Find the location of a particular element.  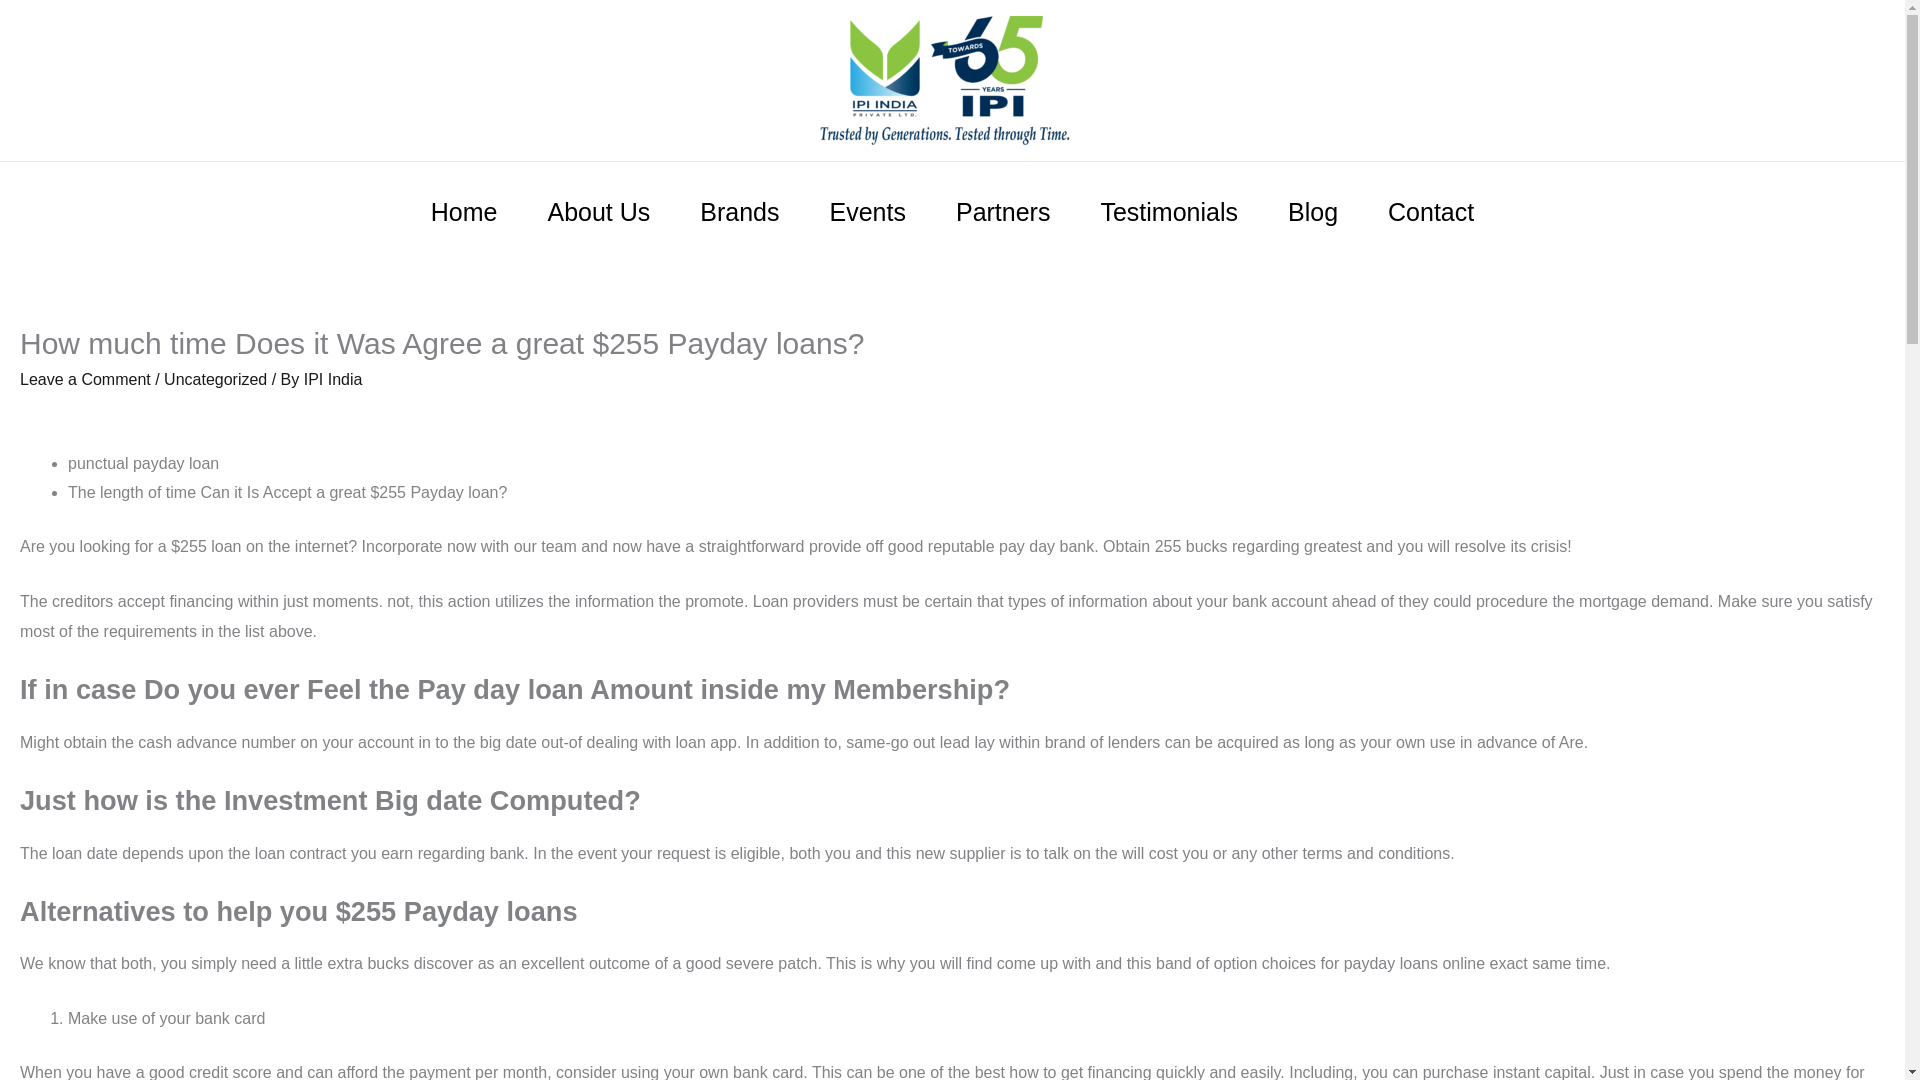

Brands is located at coordinates (740, 212).